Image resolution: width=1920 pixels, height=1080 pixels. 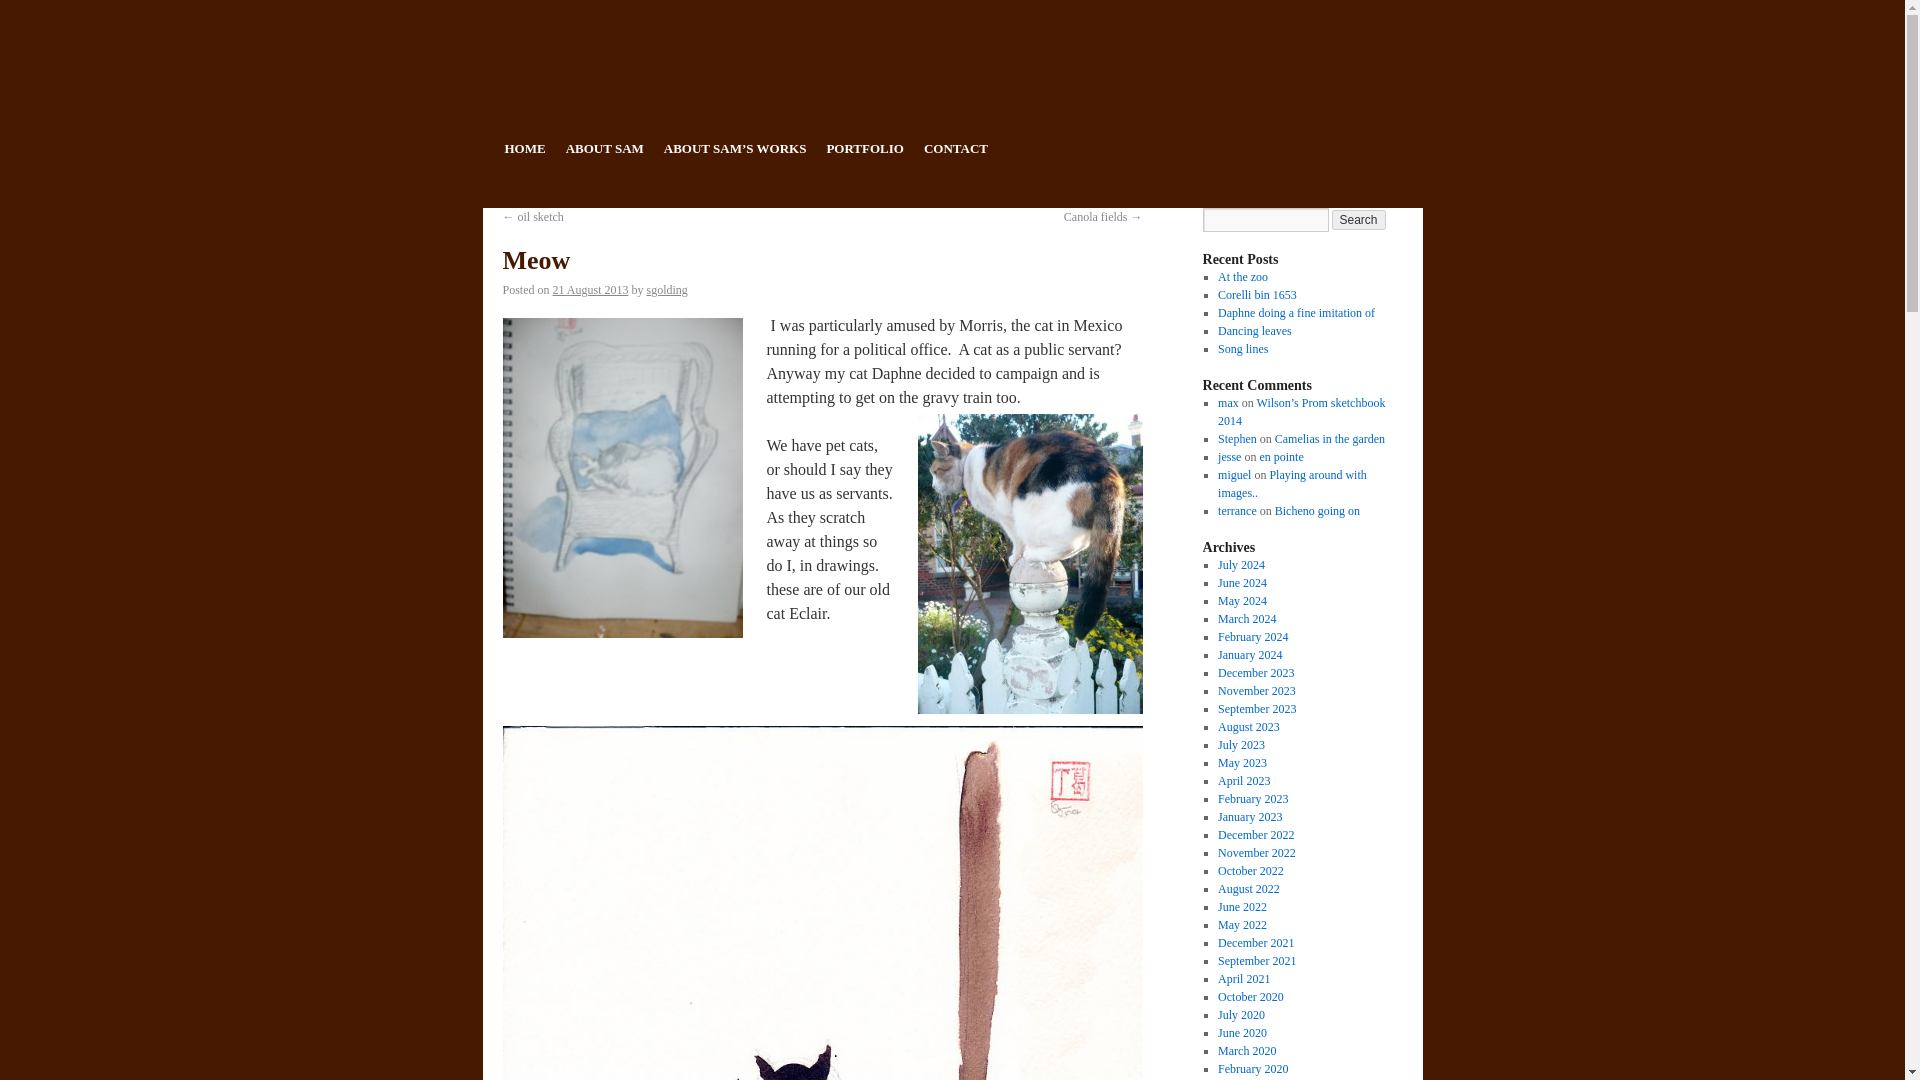 I want to click on HOME, so click(x=524, y=148).